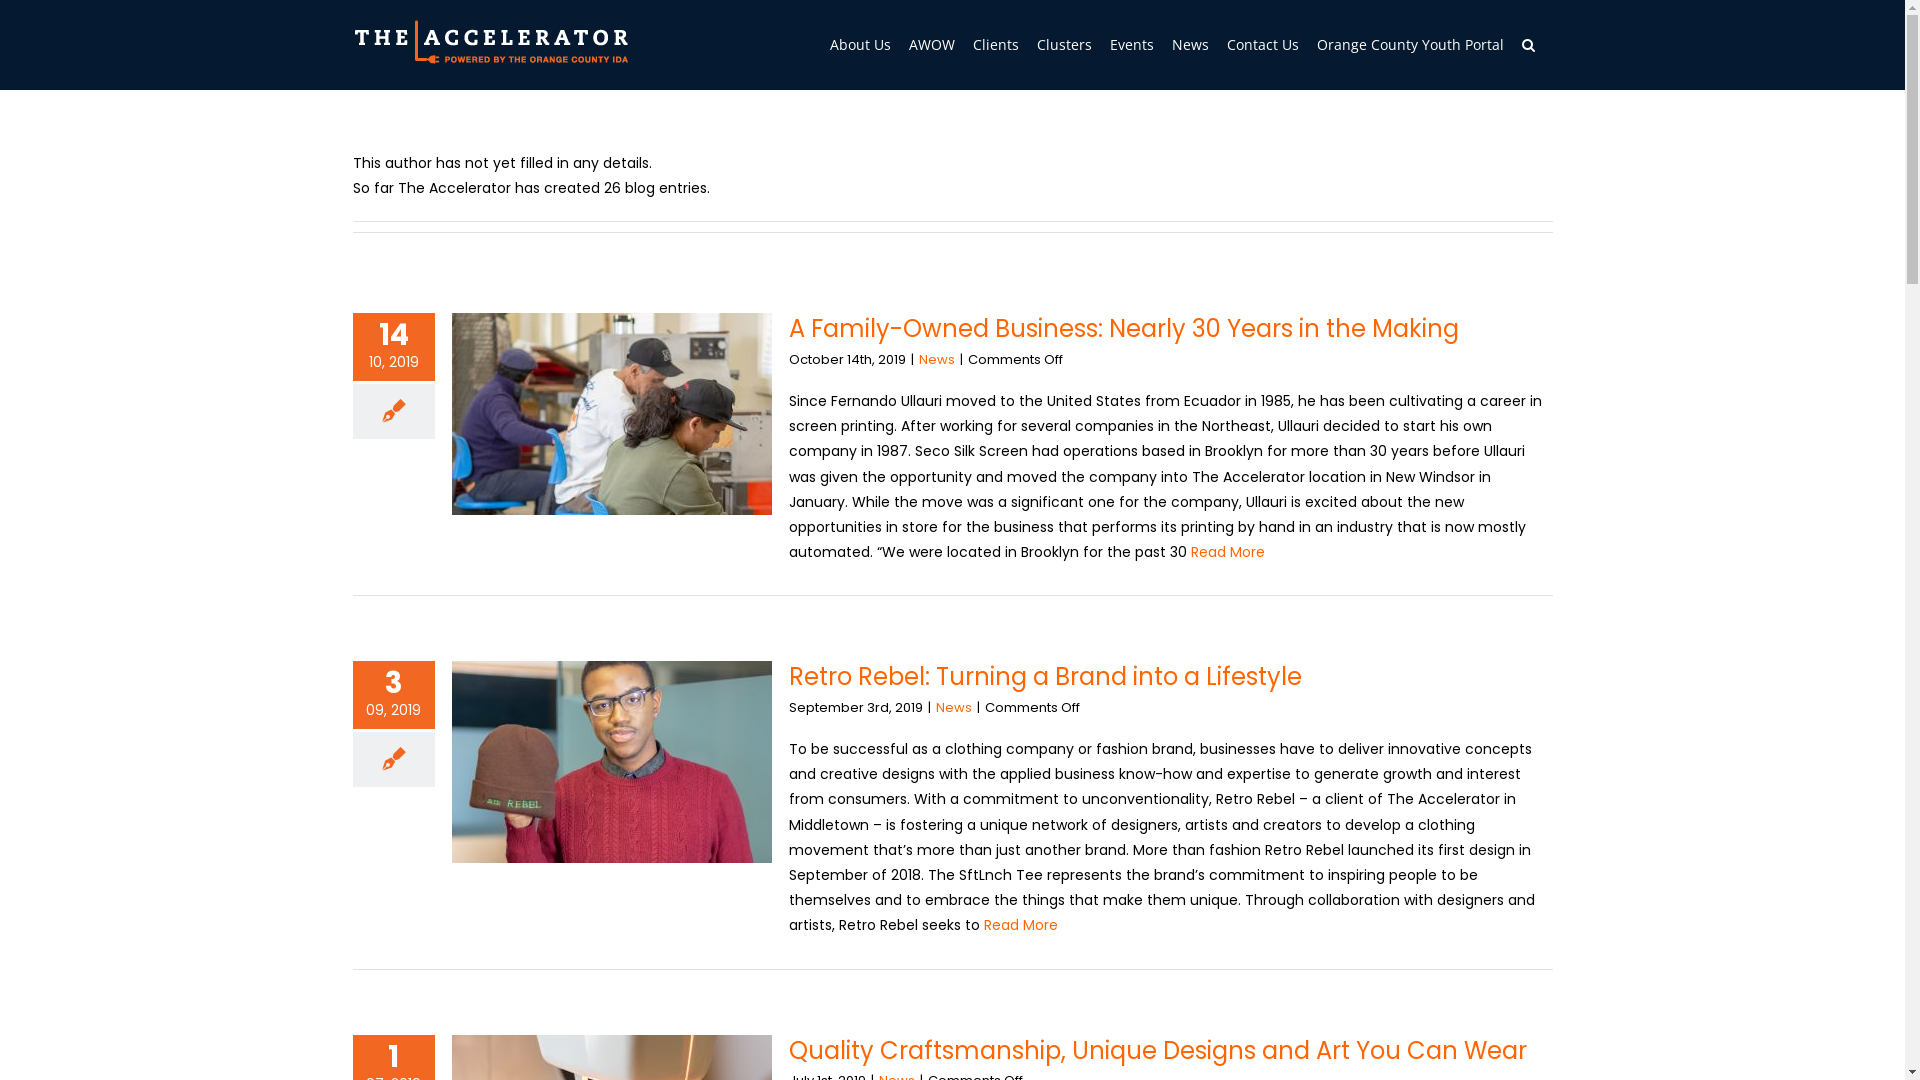  I want to click on Read More, so click(1227, 552).